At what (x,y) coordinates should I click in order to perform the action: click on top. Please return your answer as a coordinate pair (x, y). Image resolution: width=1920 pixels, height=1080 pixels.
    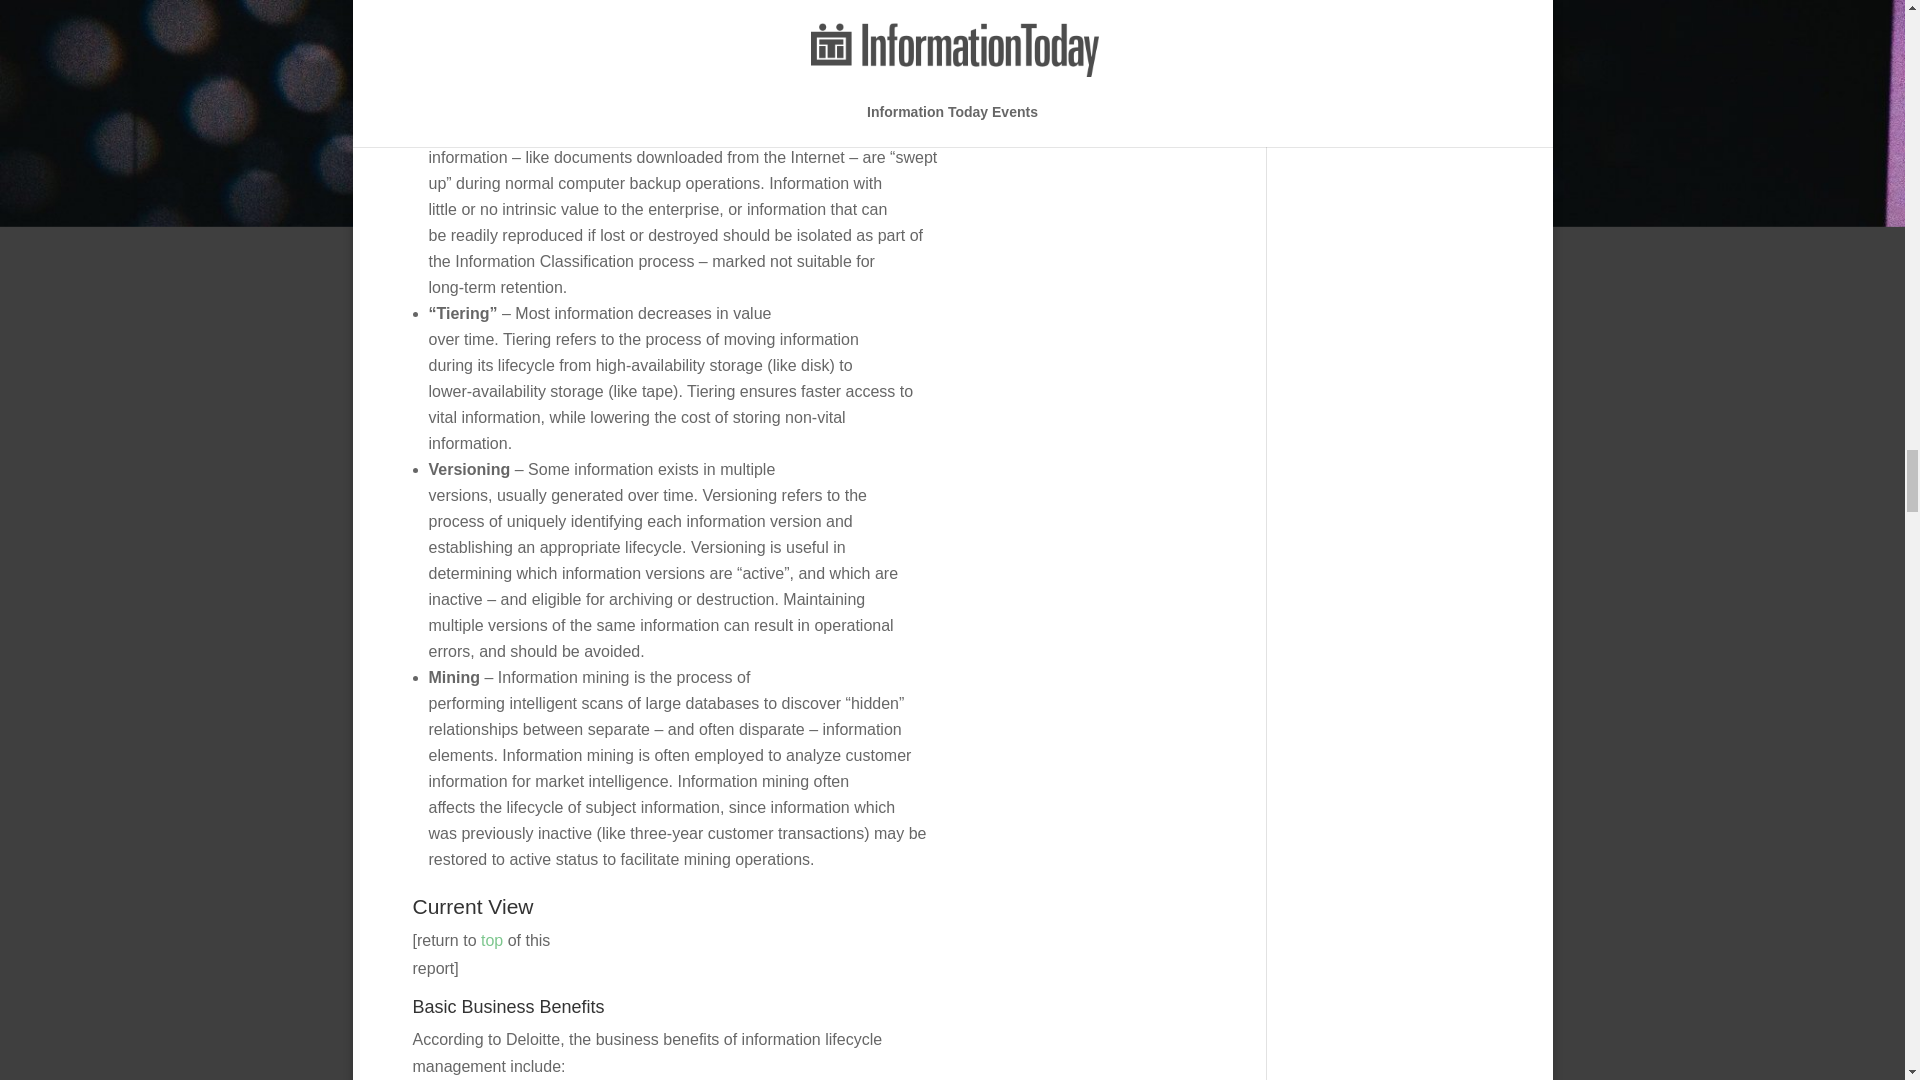
    Looking at the image, I should click on (492, 940).